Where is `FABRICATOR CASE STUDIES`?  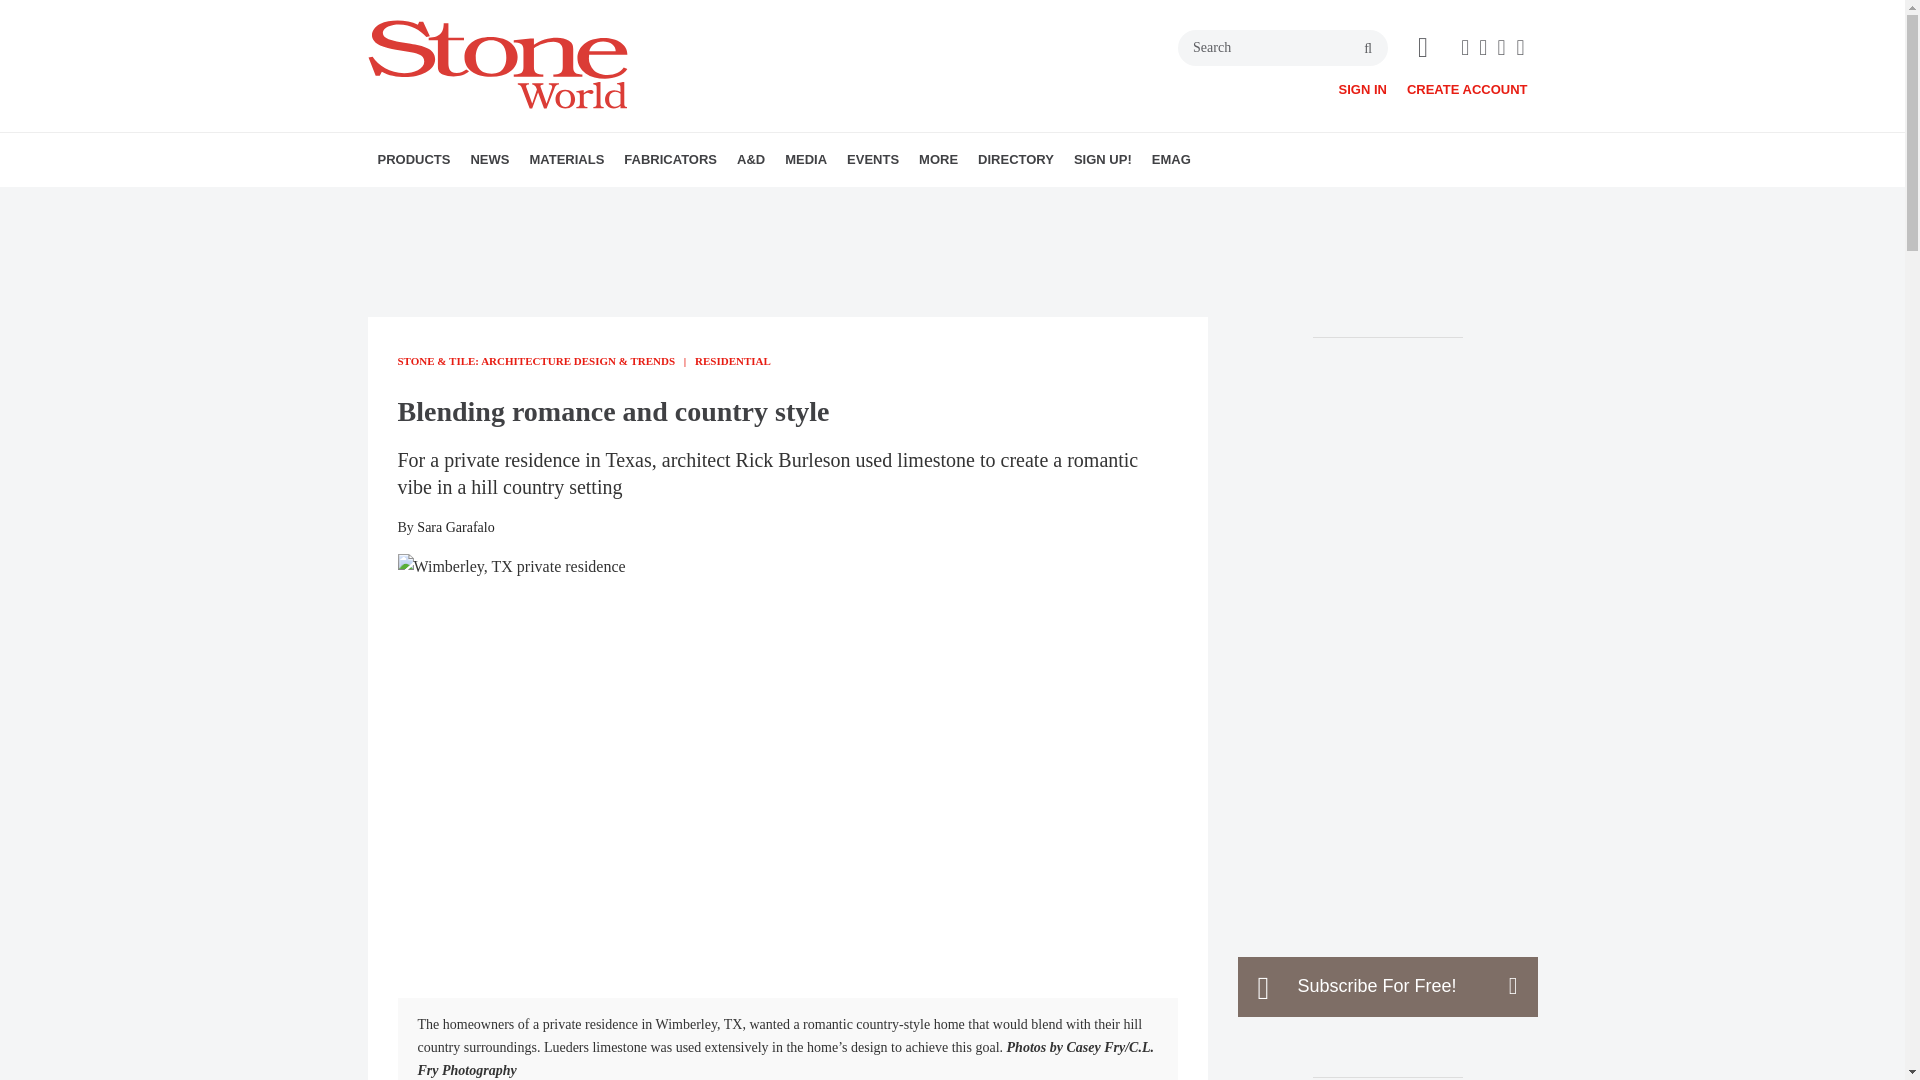
FABRICATOR CASE STUDIES is located at coordinates (748, 203).